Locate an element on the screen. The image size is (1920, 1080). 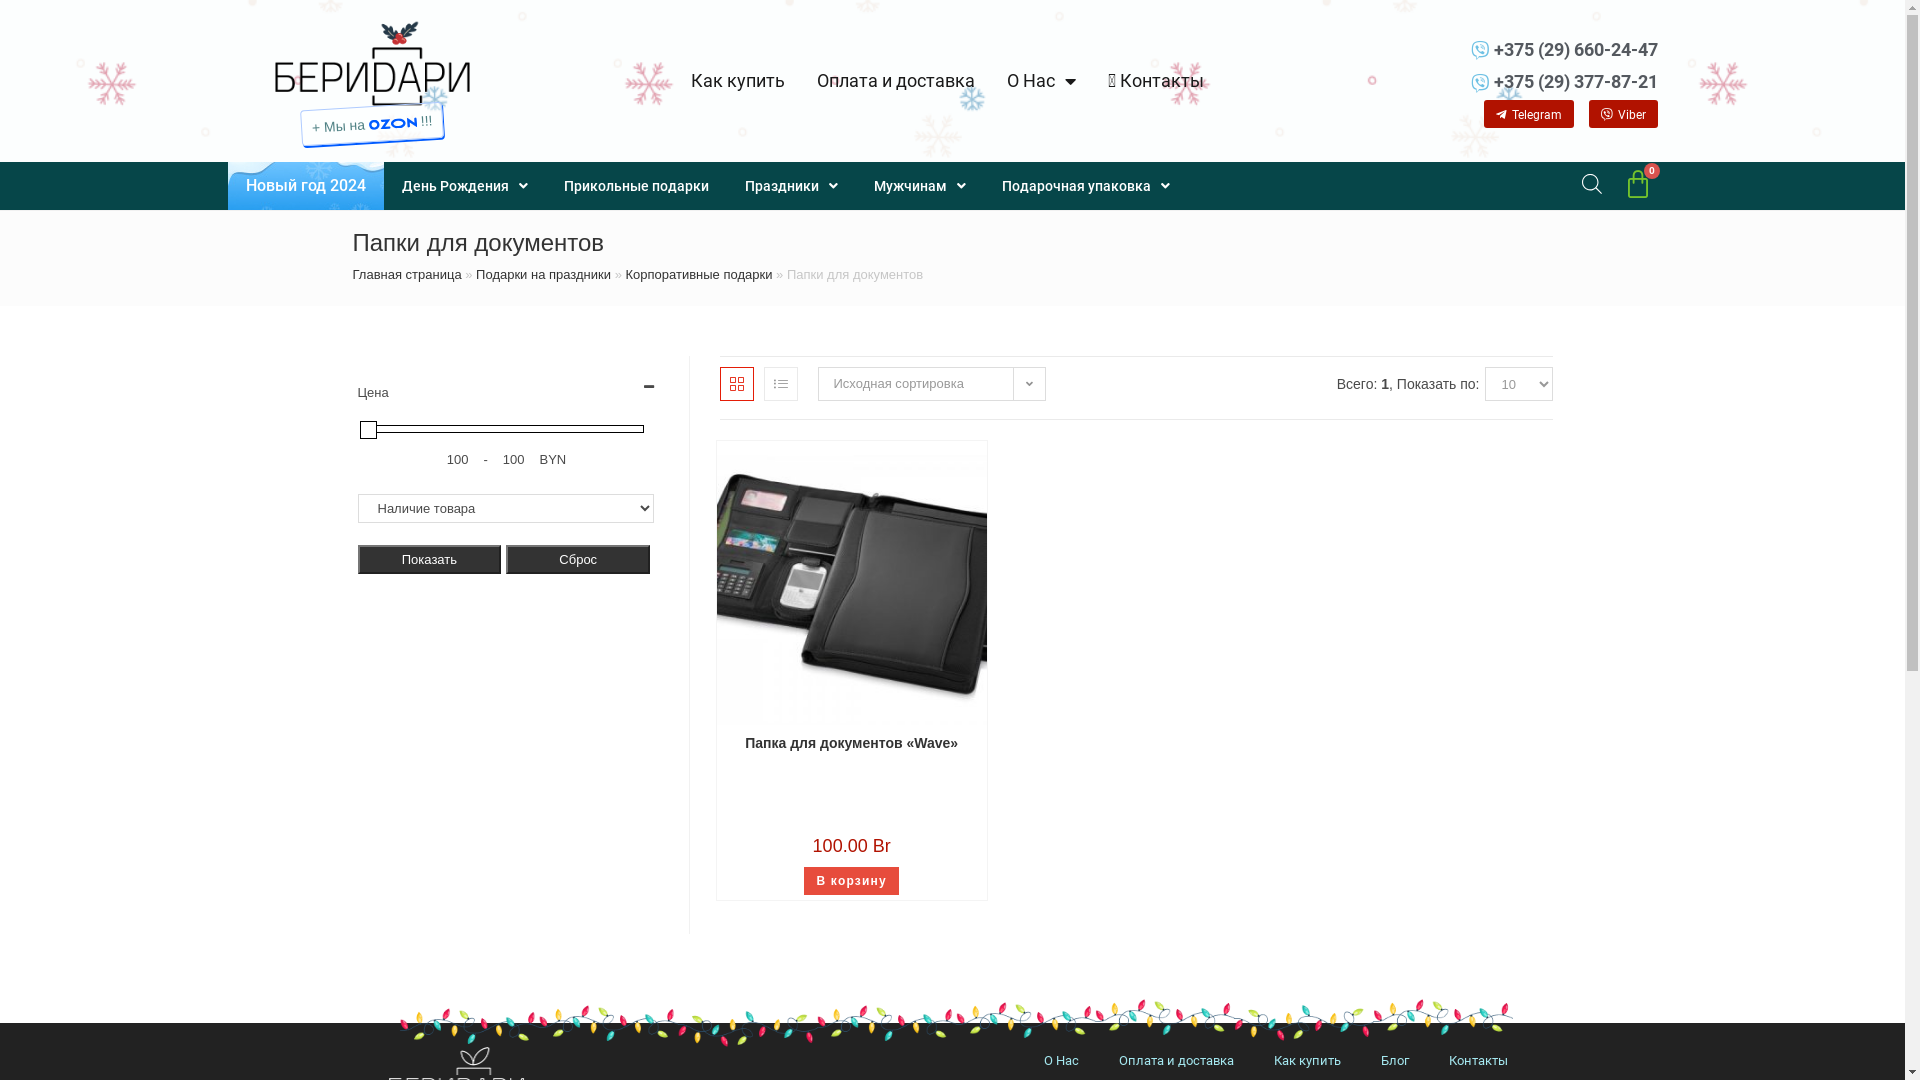
Telegram is located at coordinates (1529, 114).